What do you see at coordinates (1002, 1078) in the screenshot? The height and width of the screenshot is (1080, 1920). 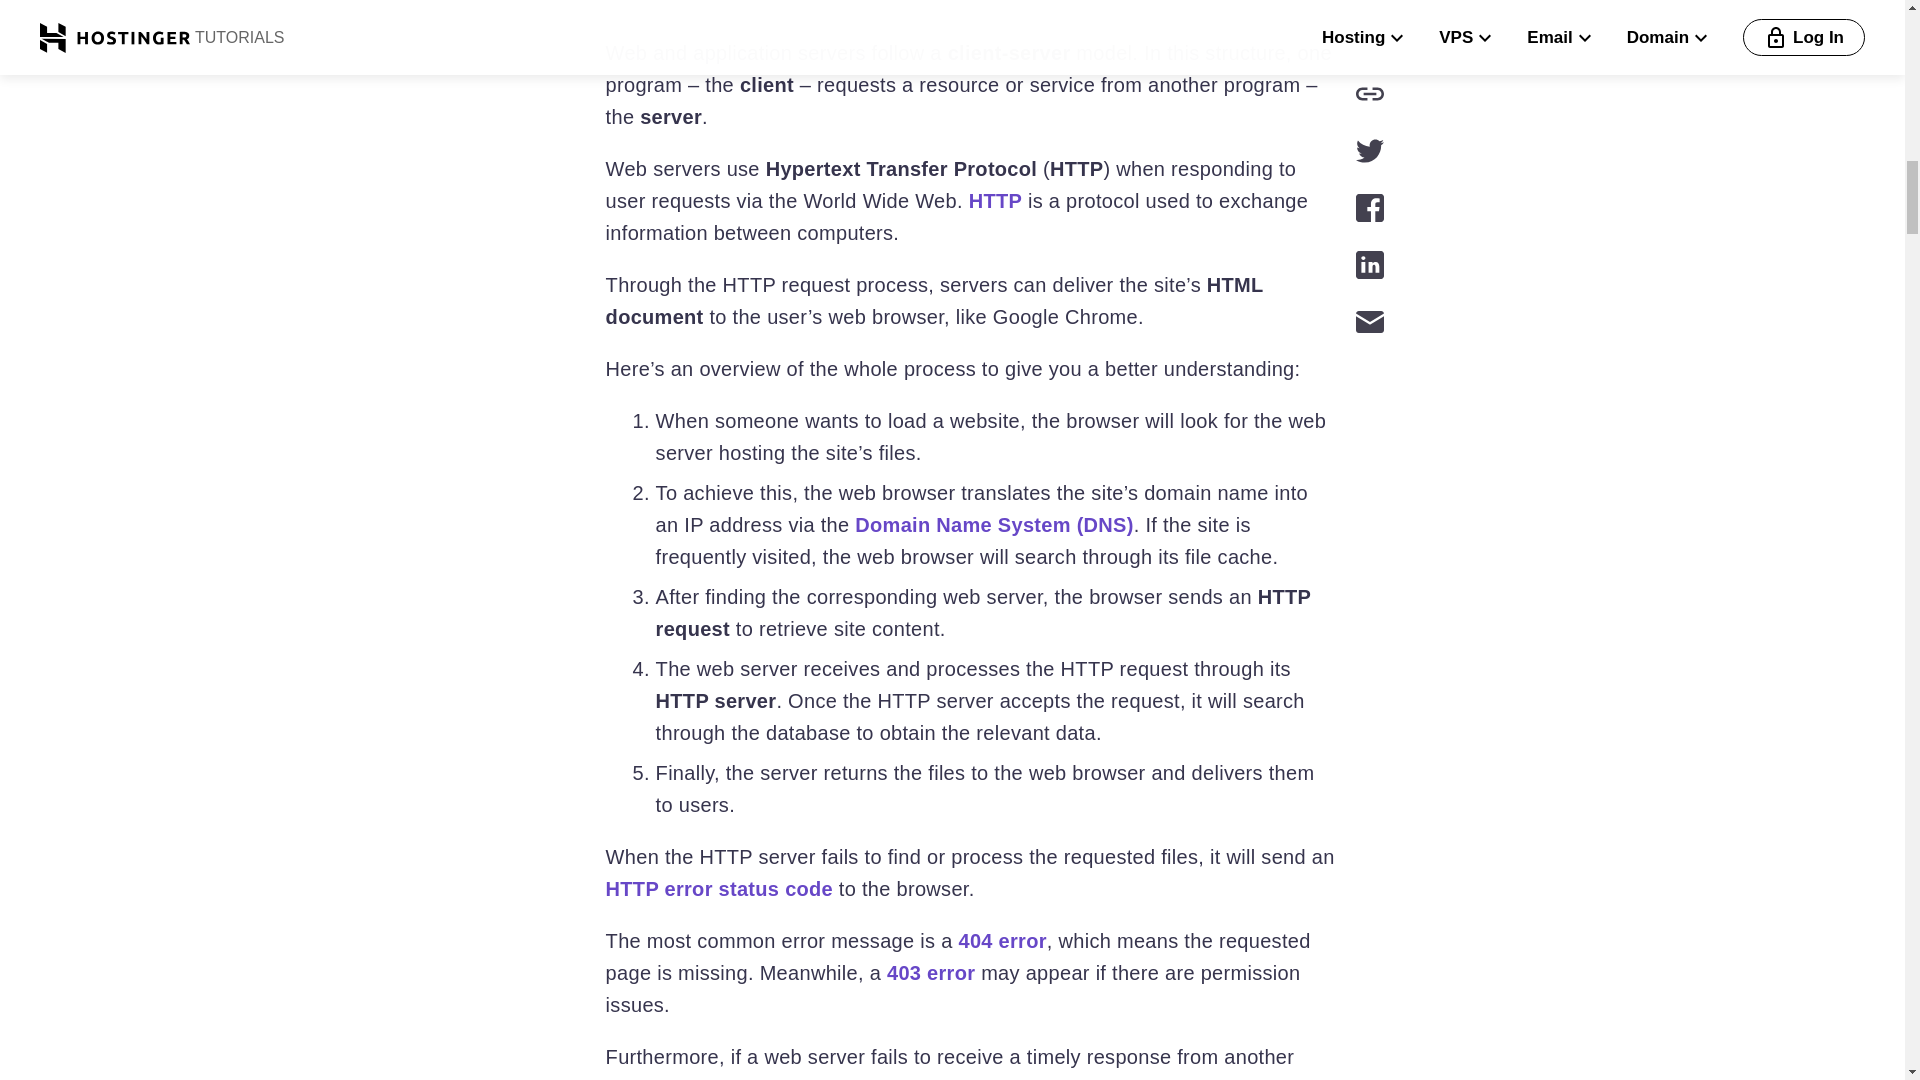 I see `504 error` at bounding box center [1002, 1078].